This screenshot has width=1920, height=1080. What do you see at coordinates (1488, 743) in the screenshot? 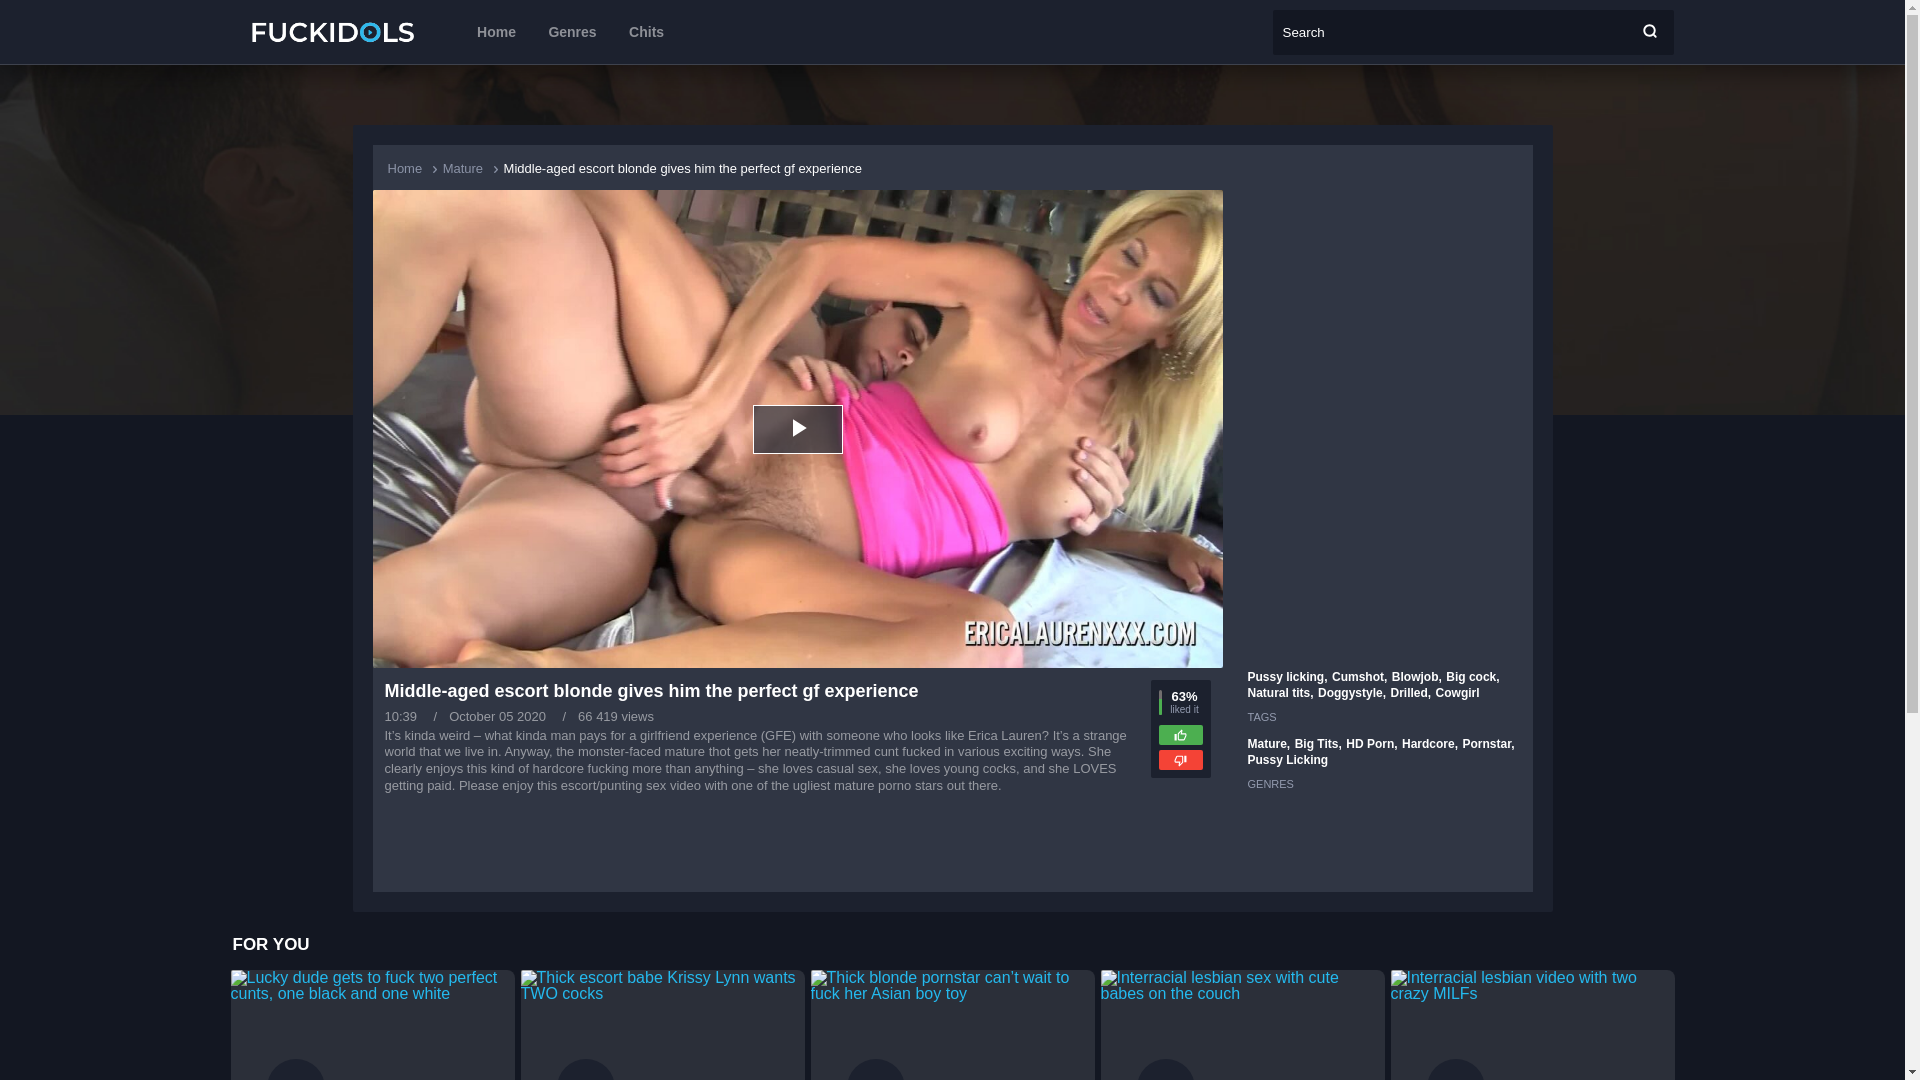
I see `Pornstar` at bounding box center [1488, 743].